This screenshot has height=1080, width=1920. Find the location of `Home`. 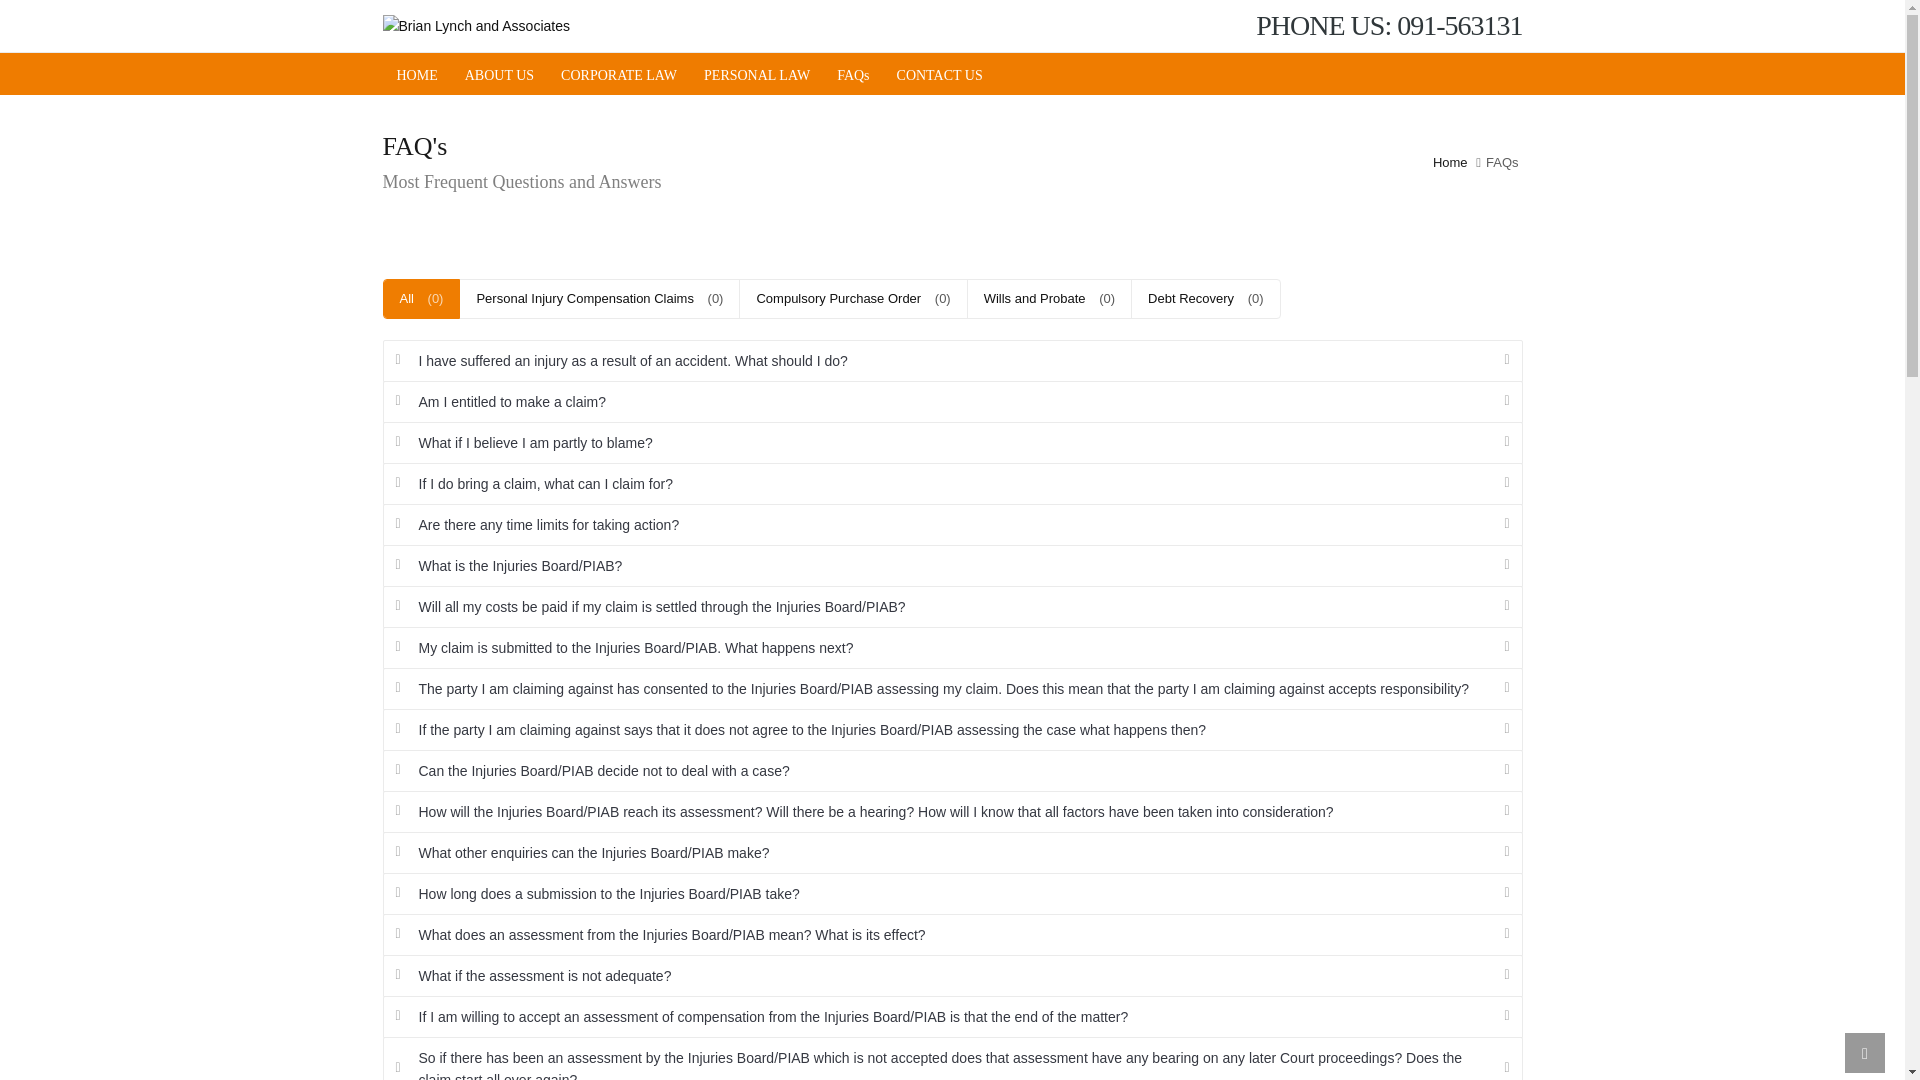

Home is located at coordinates (1450, 162).